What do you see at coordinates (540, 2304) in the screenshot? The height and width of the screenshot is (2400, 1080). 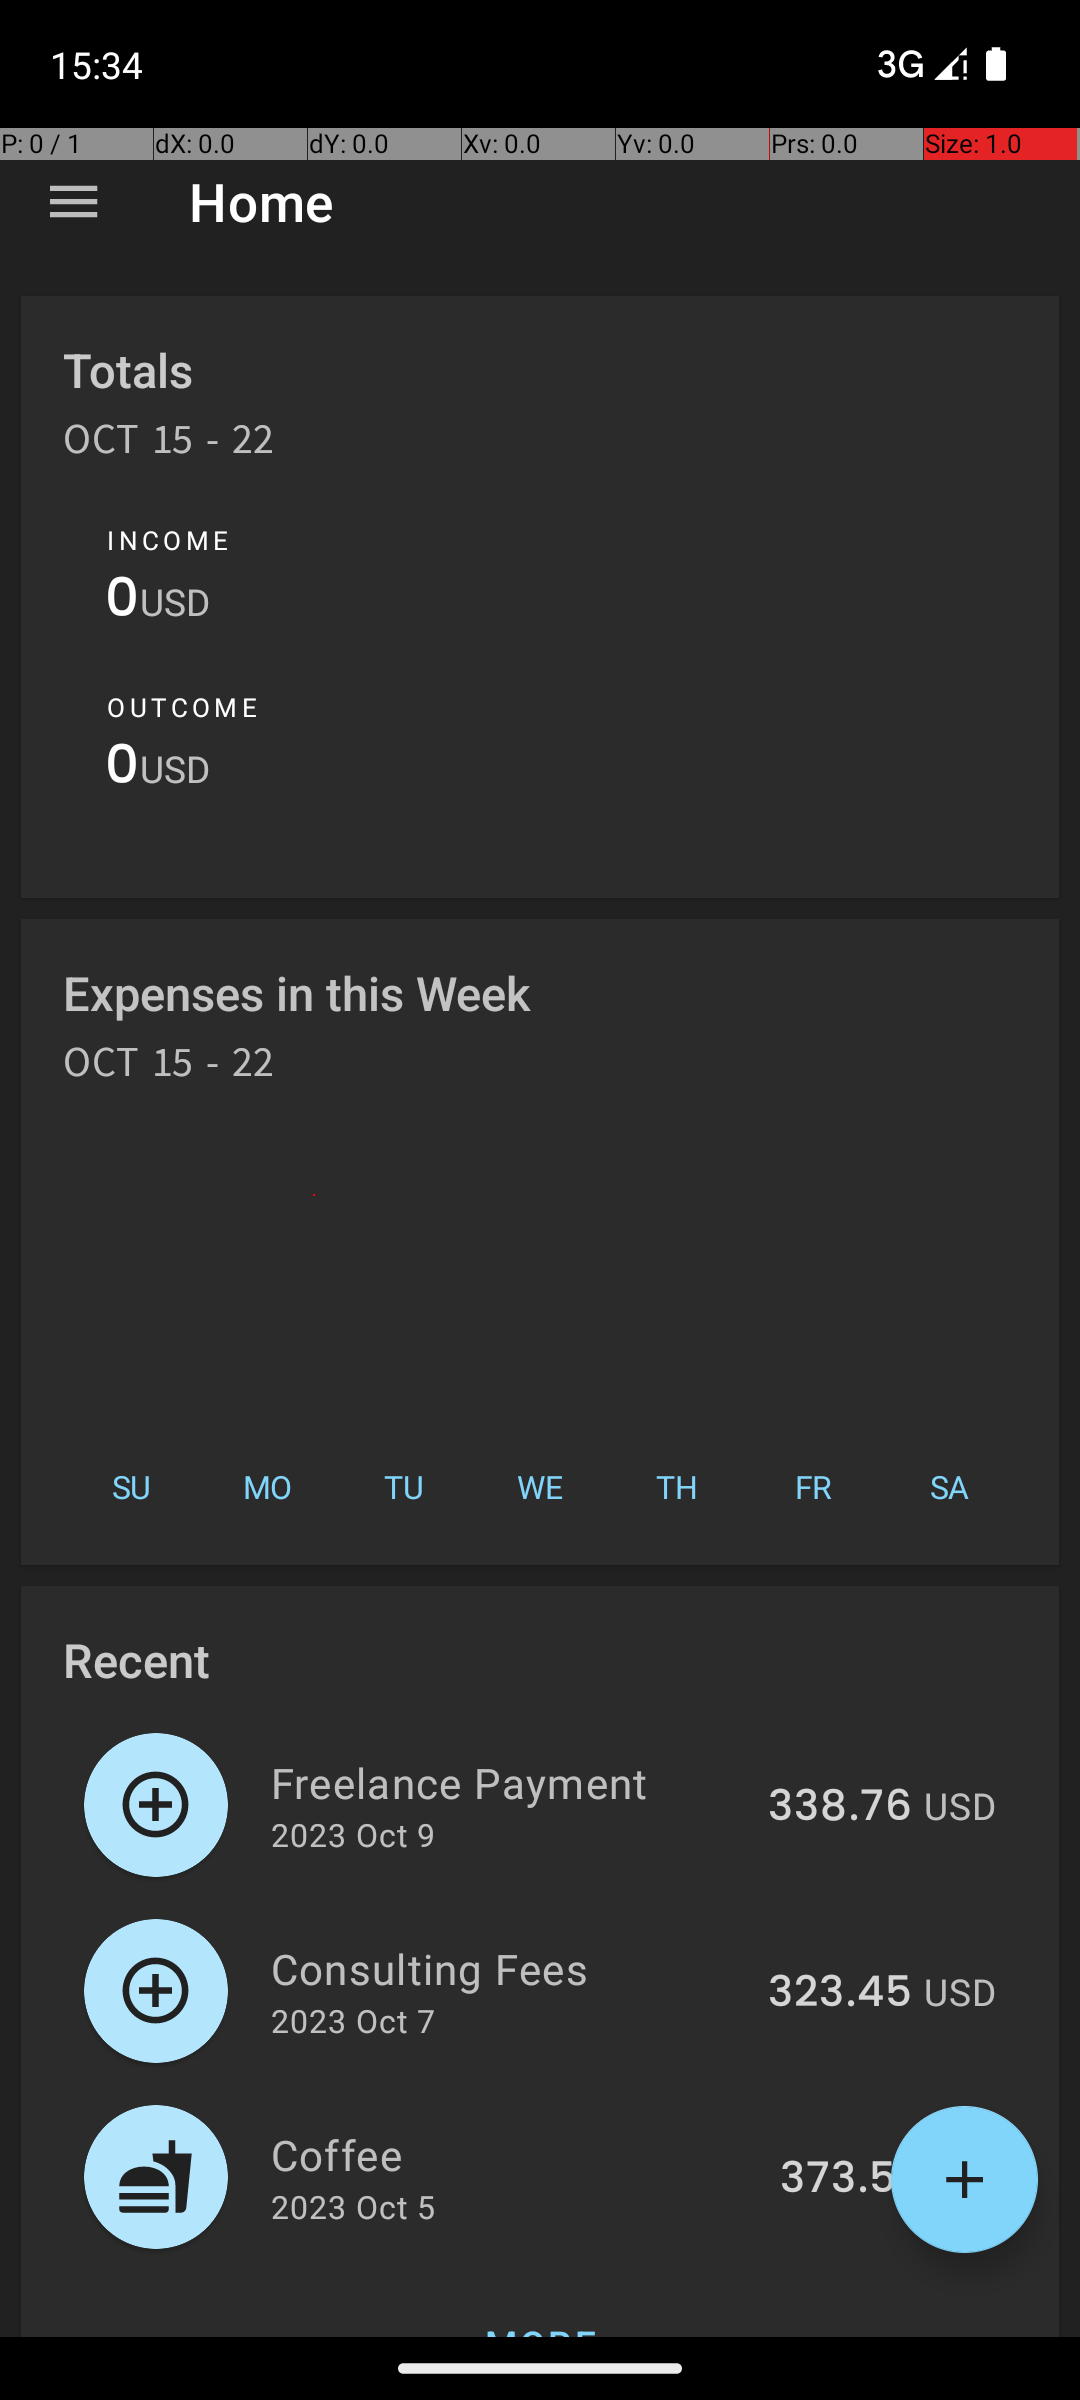 I see `MORE` at bounding box center [540, 2304].